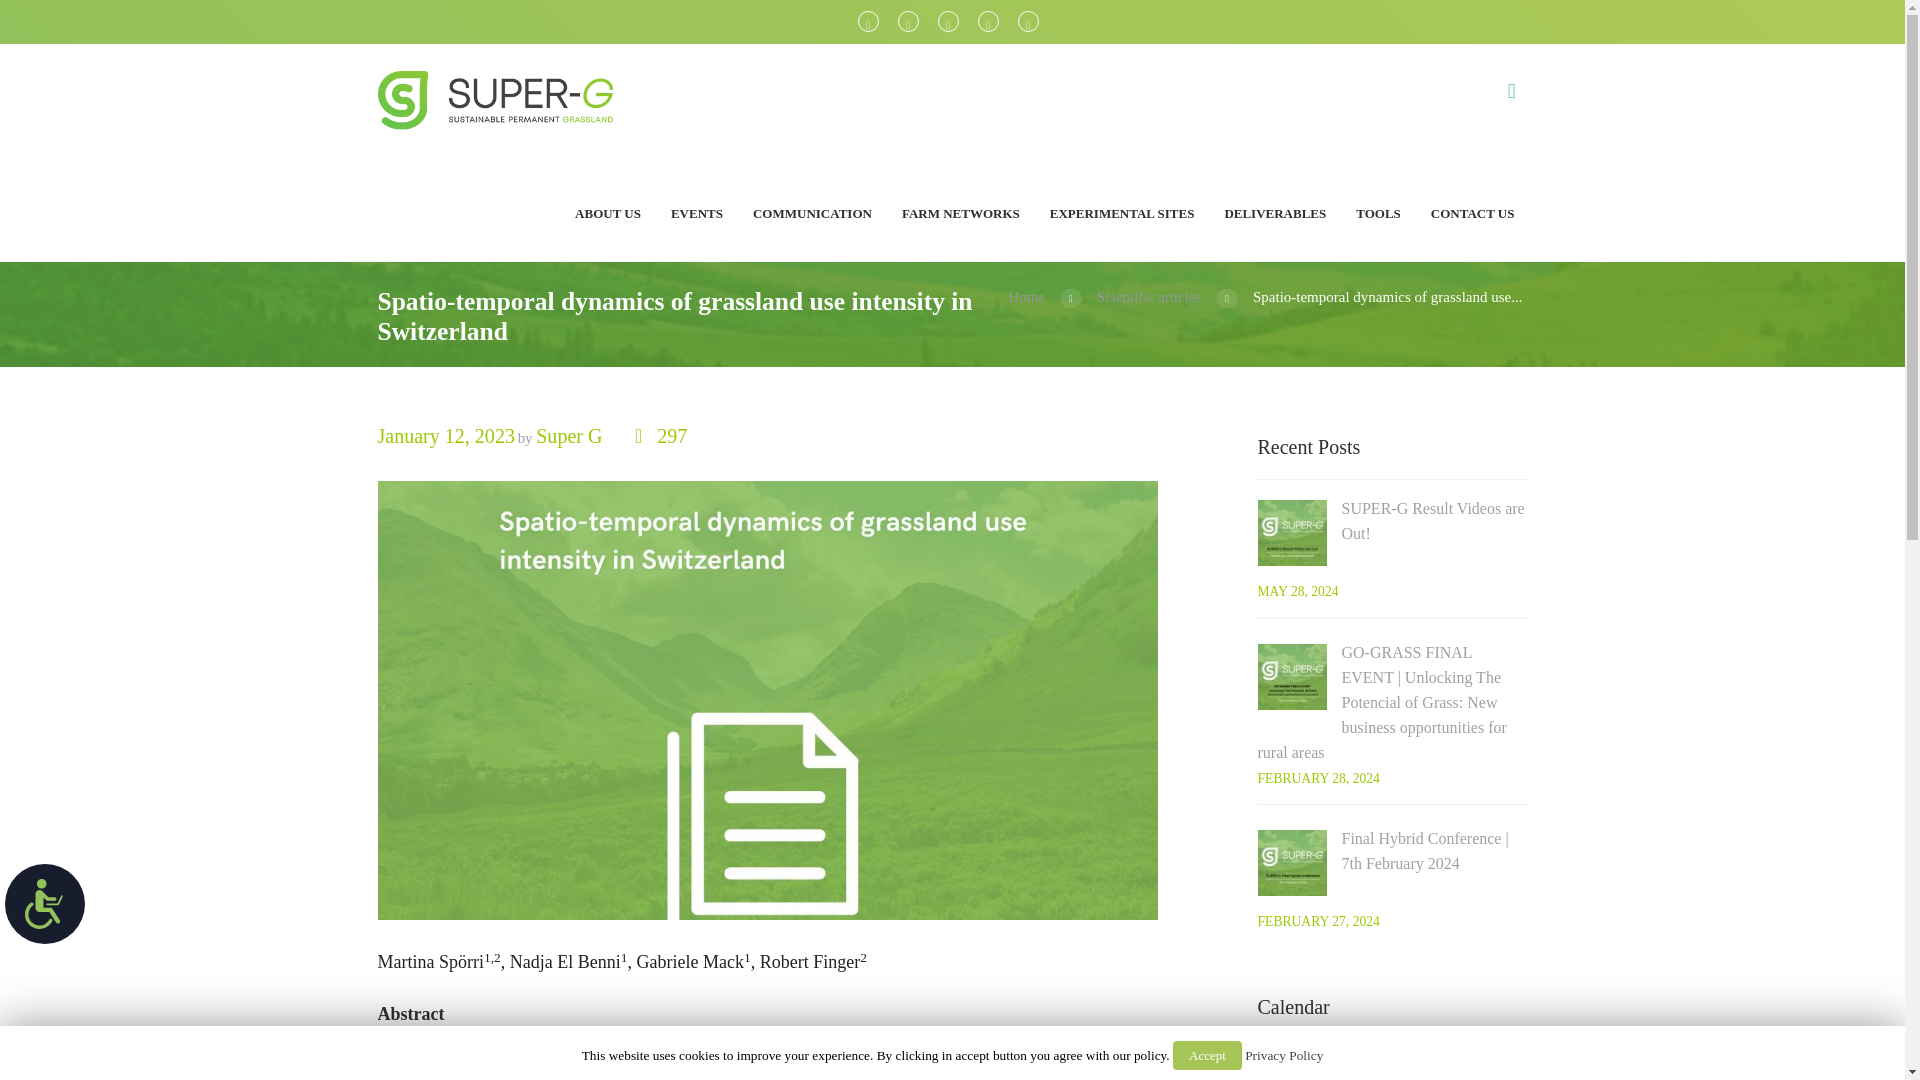 Image resolution: width=1920 pixels, height=1080 pixels. I want to click on COMMUNICATION, so click(812, 212).